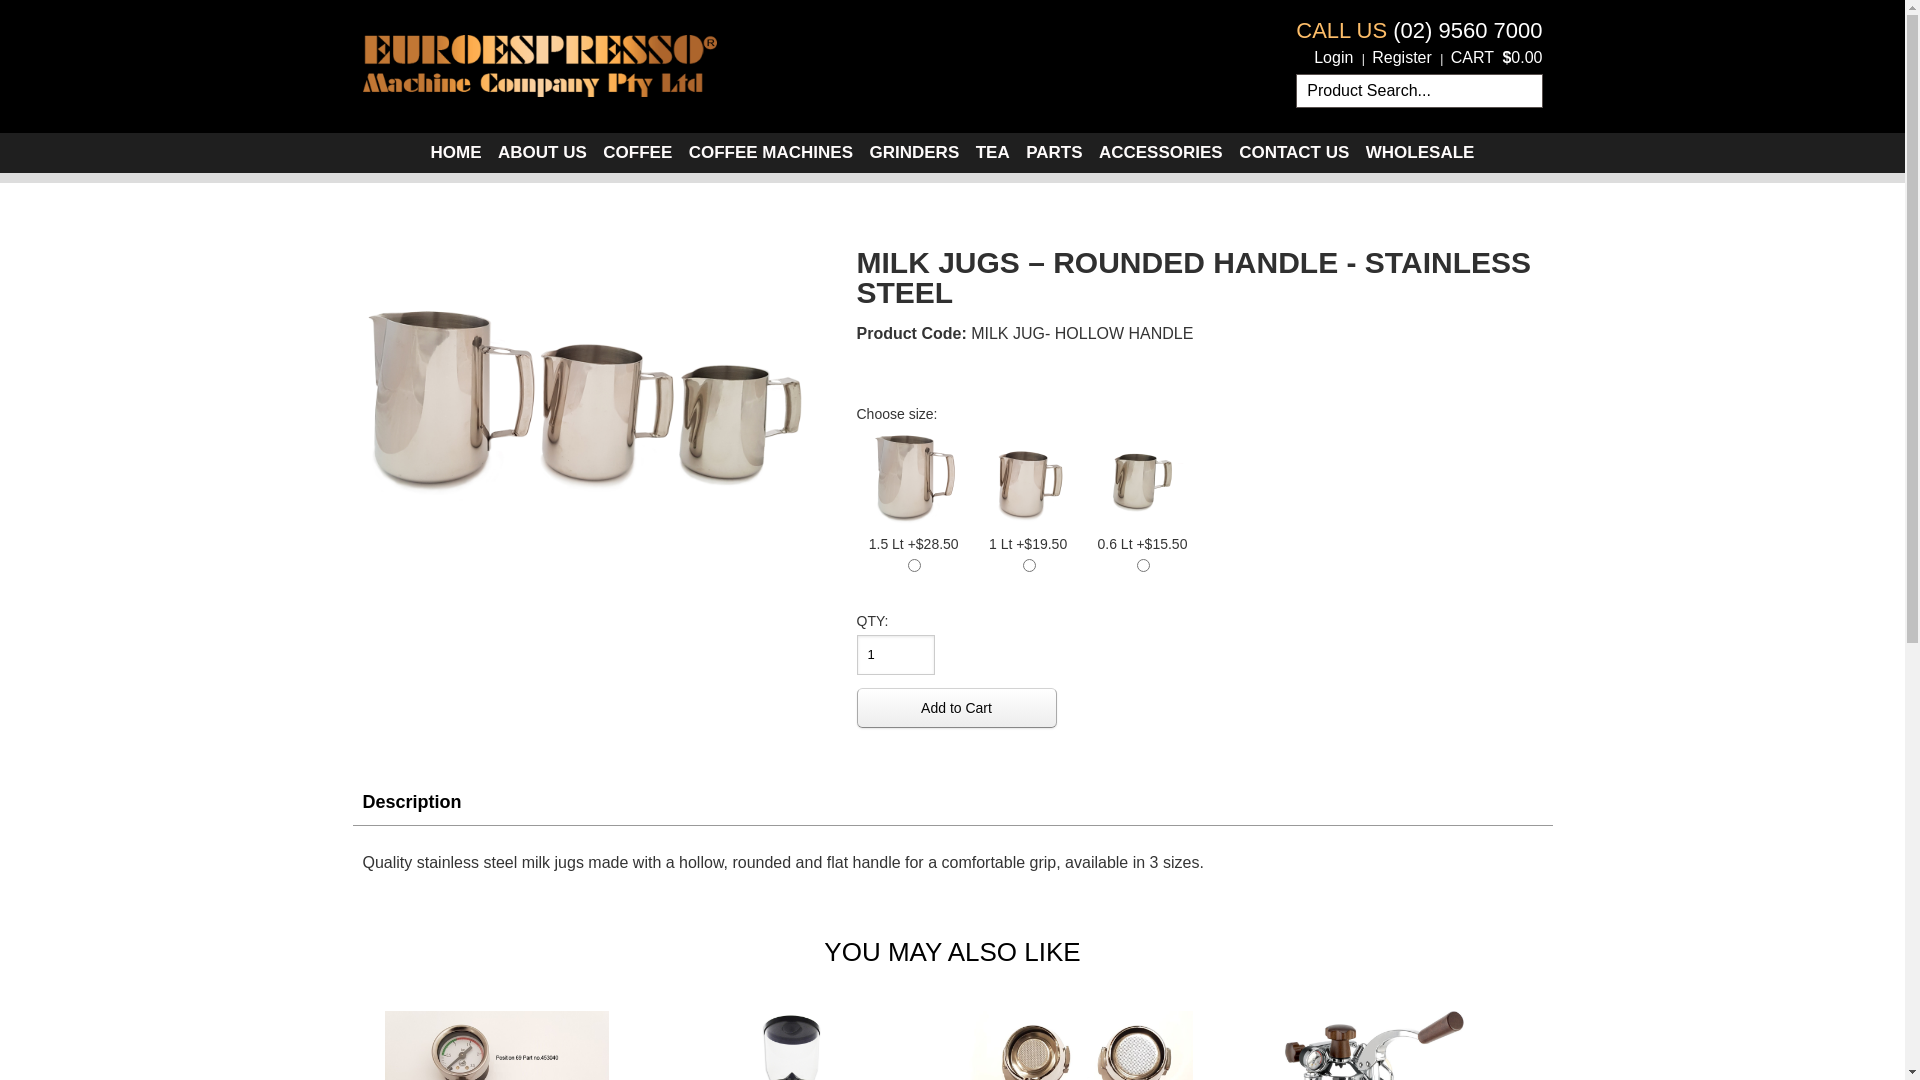  Describe the element at coordinates (914, 153) in the screenshot. I see `GRINDERS` at that location.